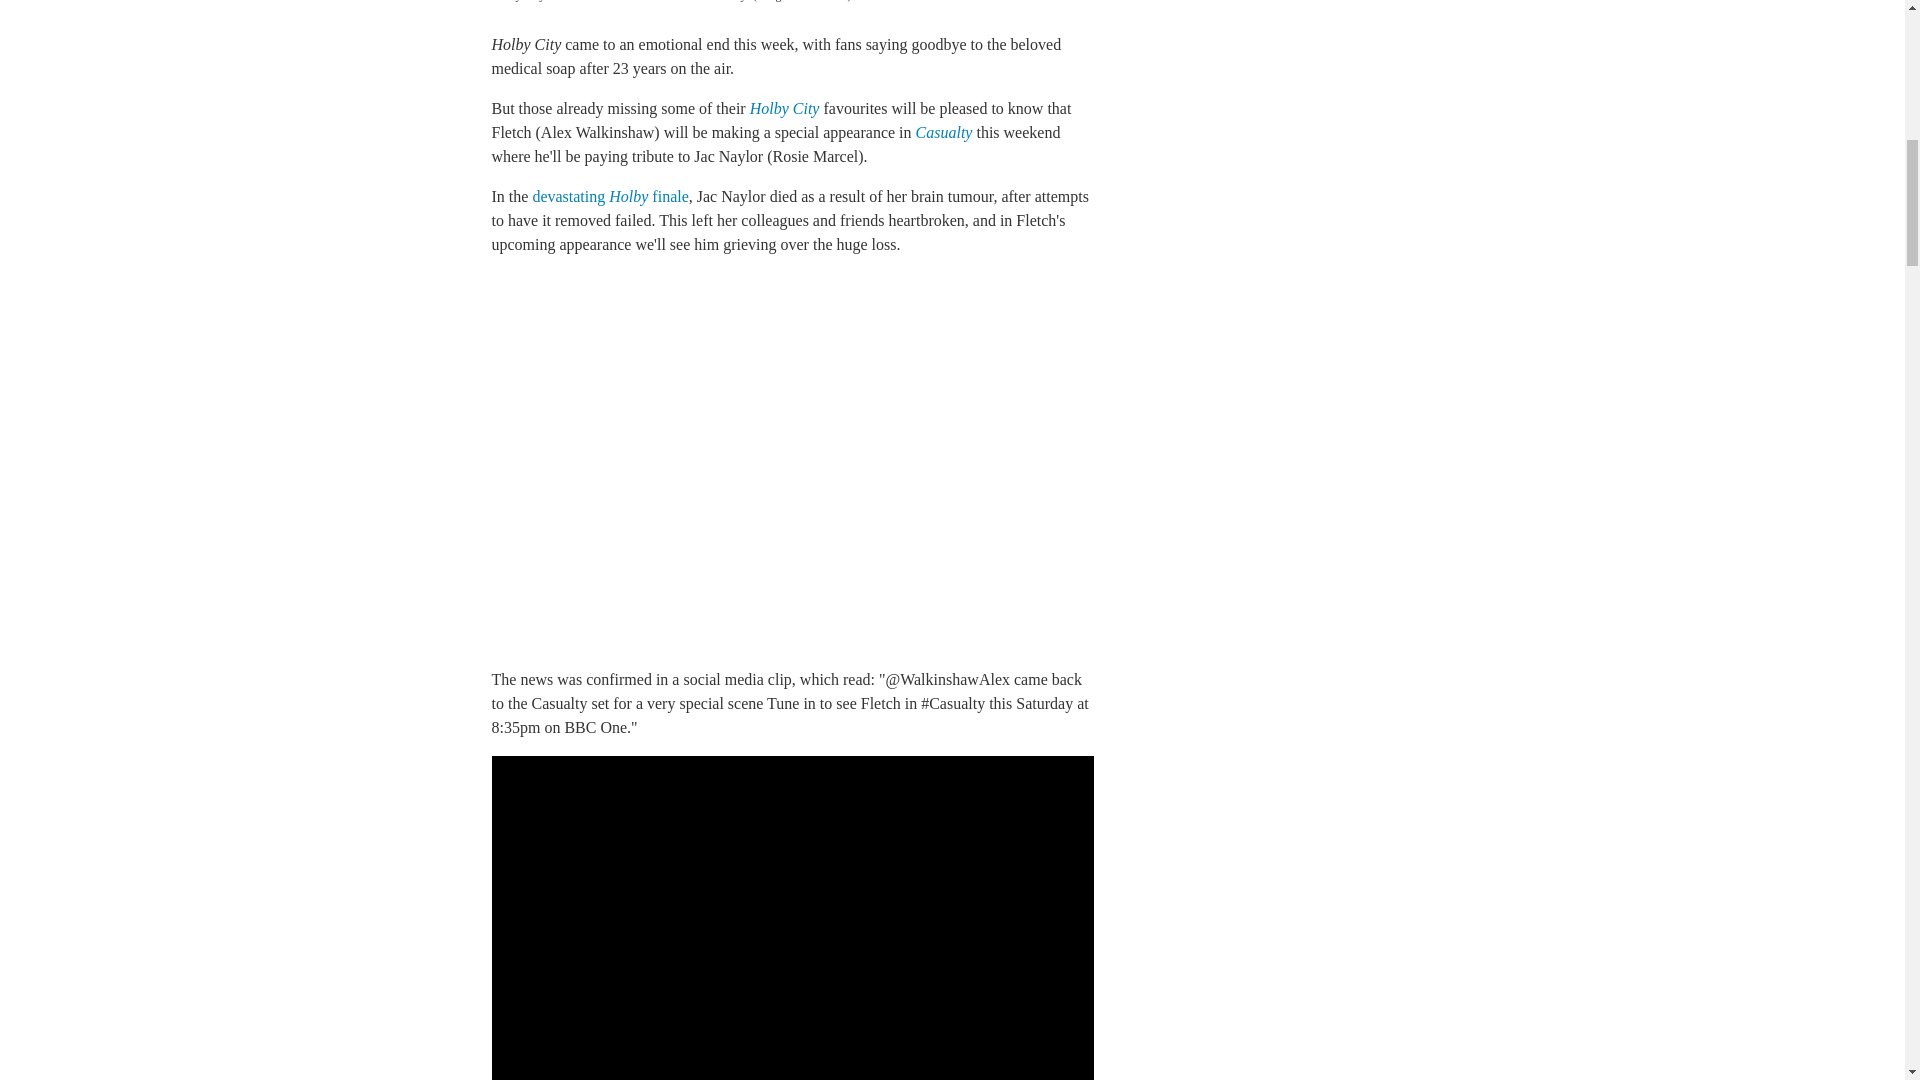 The height and width of the screenshot is (1080, 1920). What do you see at coordinates (786, 108) in the screenshot?
I see `Holby City` at bounding box center [786, 108].